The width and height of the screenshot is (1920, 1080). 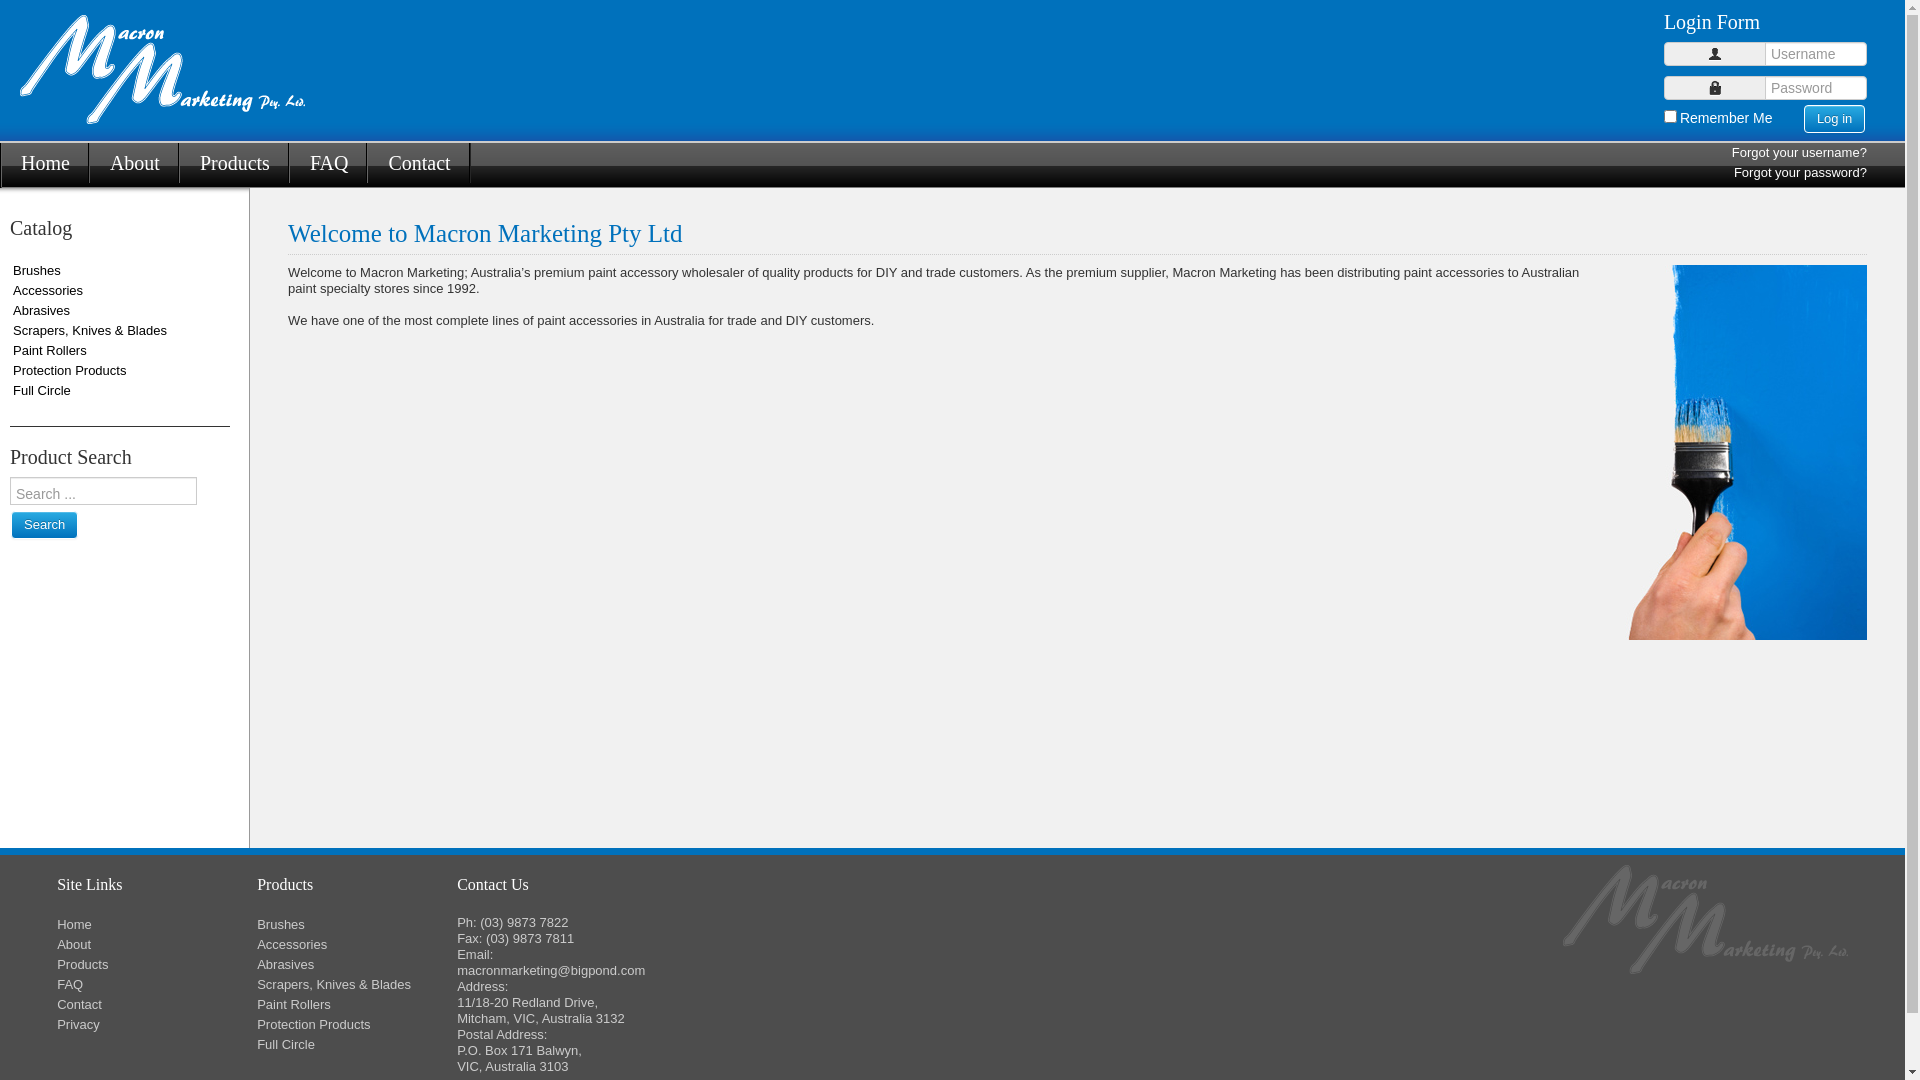 What do you see at coordinates (125, 311) in the screenshot?
I see `Abrasives` at bounding box center [125, 311].